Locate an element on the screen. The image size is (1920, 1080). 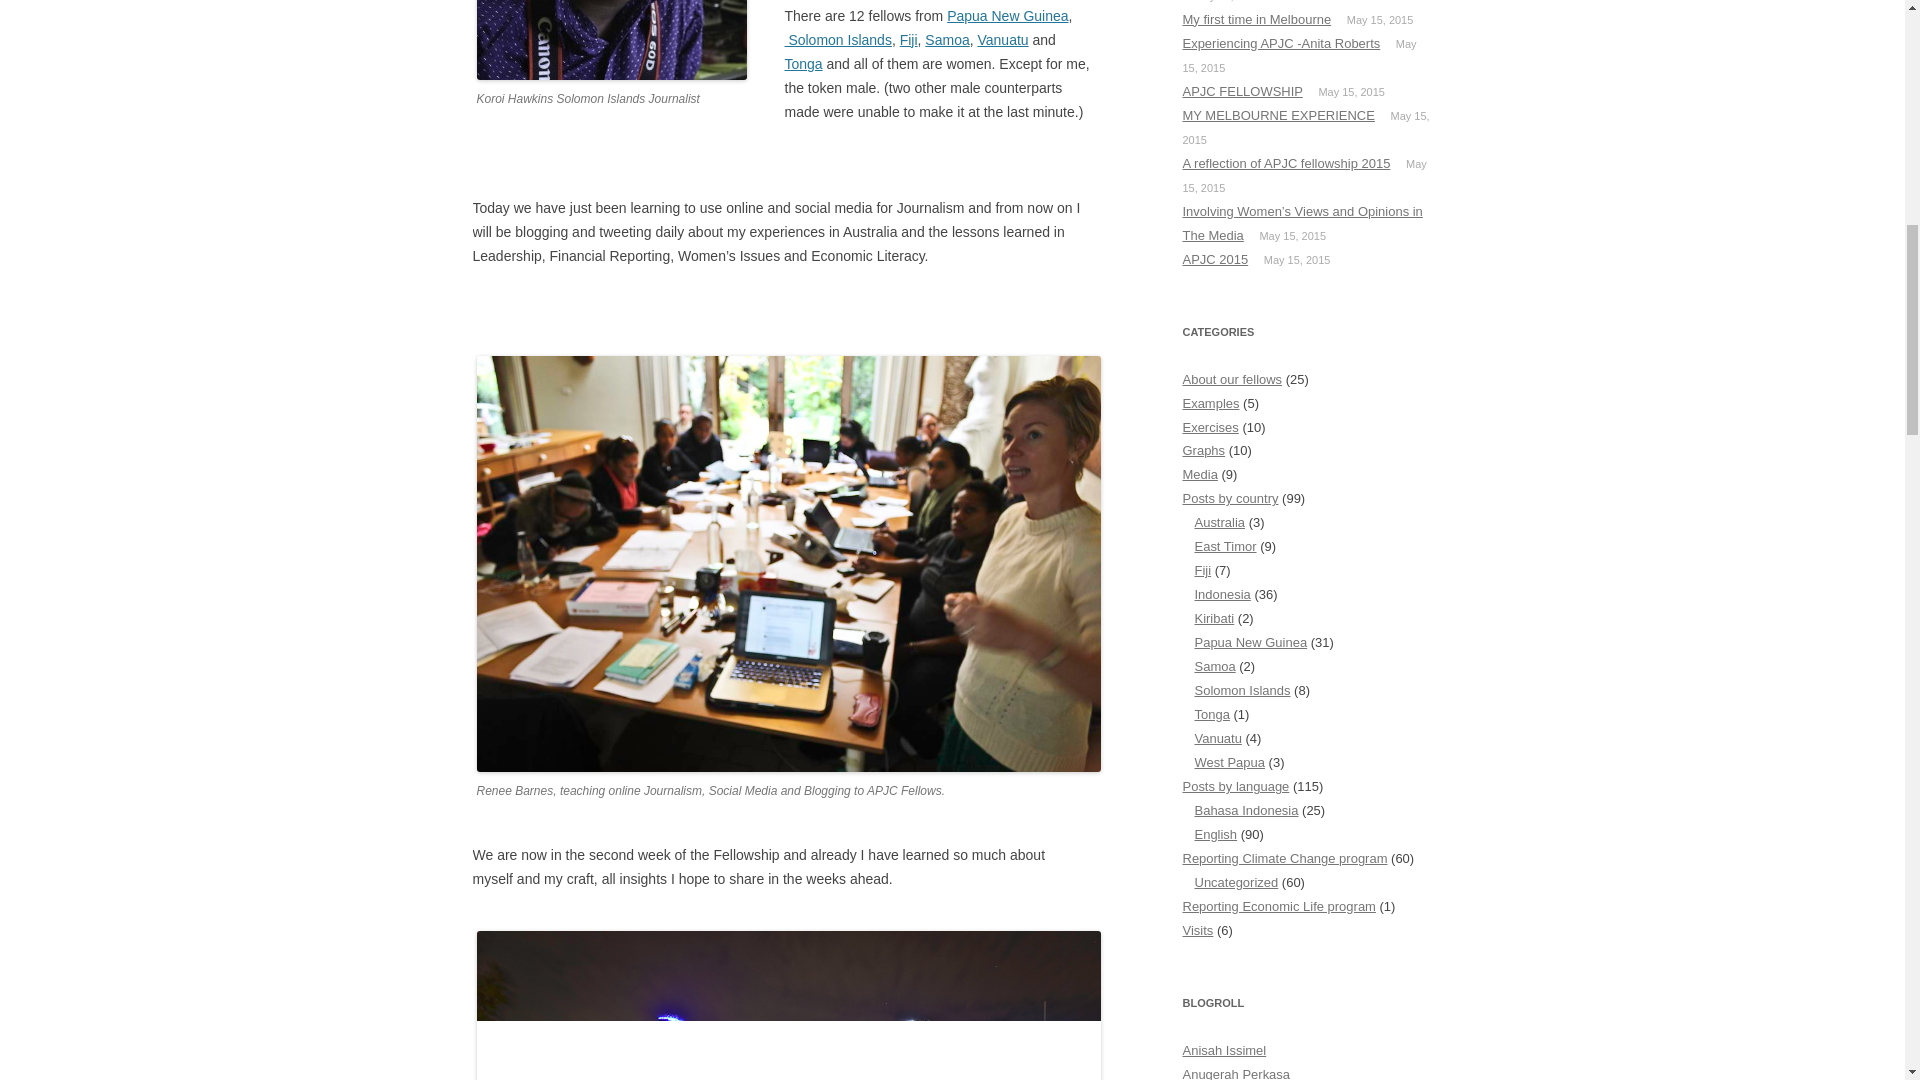
Samoa is located at coordinates (947, 40).